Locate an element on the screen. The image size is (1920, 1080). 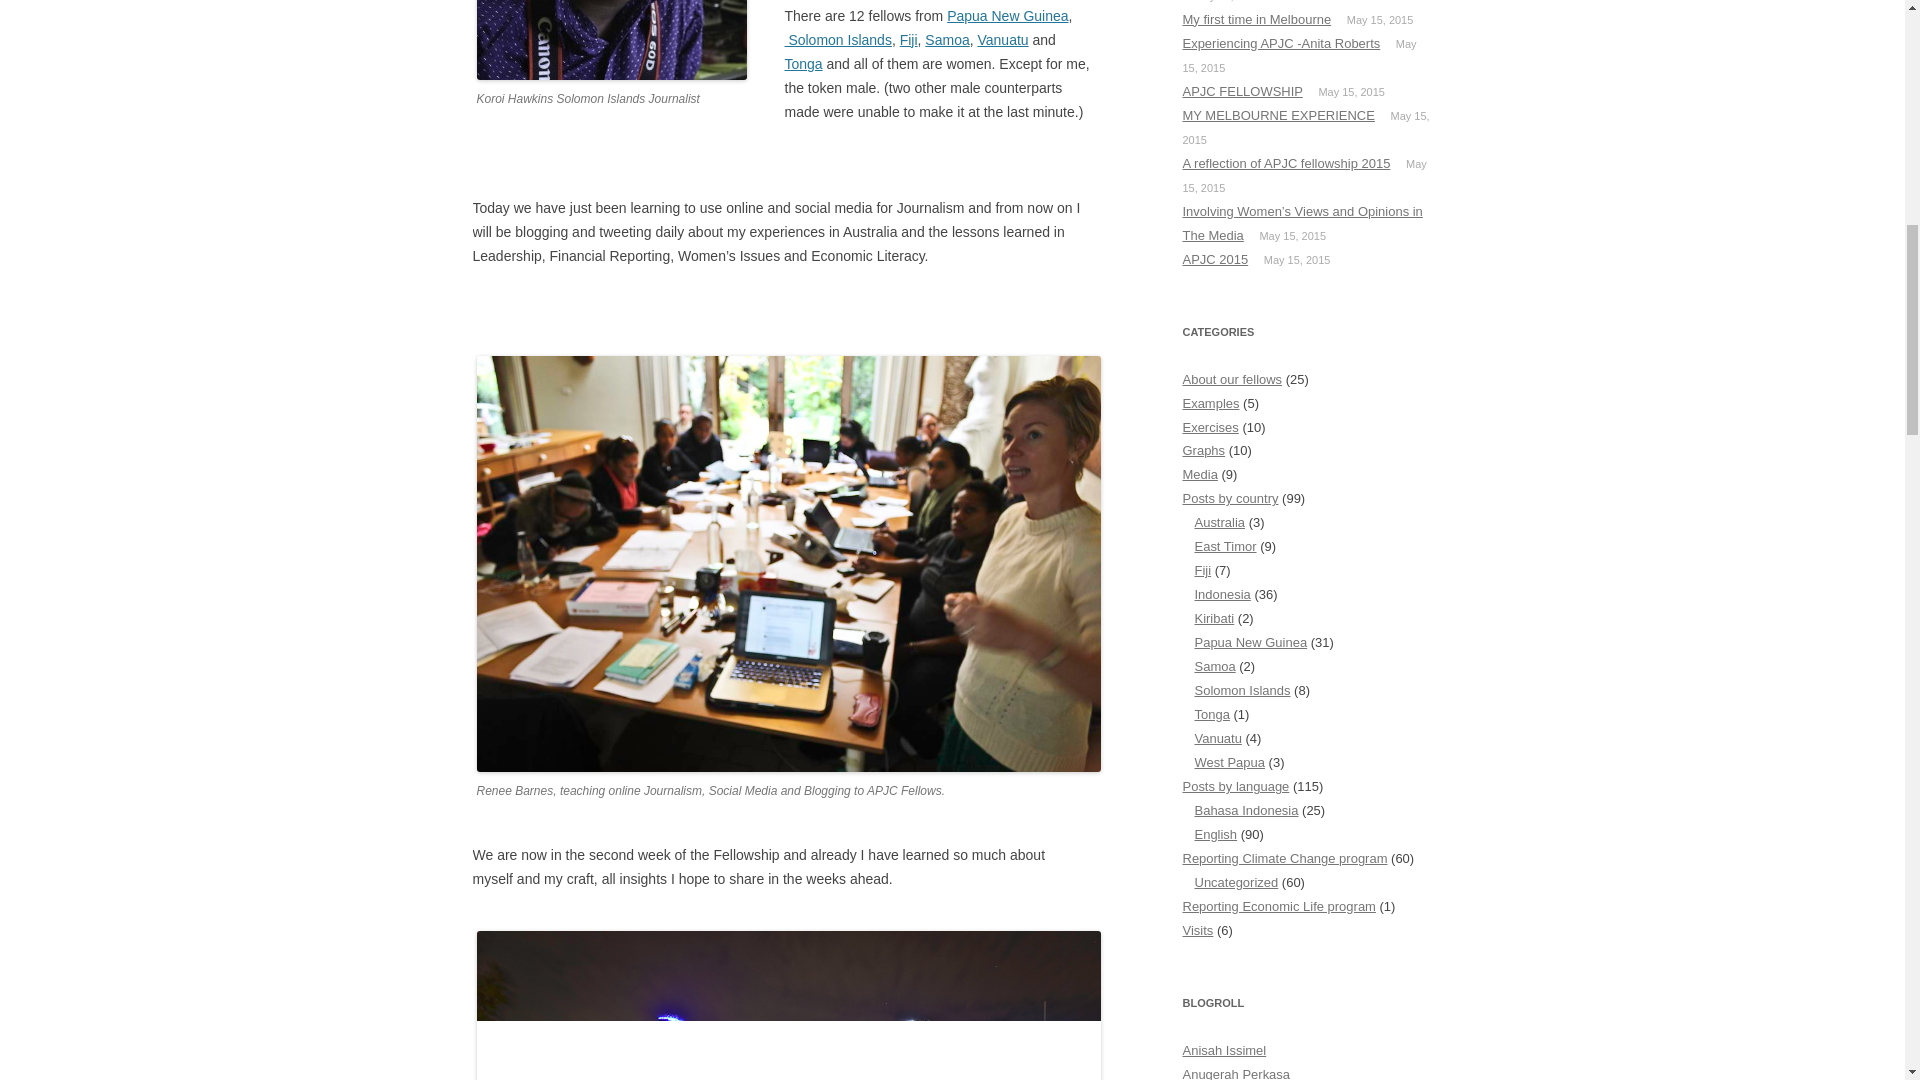
Samoa is located at coordinates (947, 40).